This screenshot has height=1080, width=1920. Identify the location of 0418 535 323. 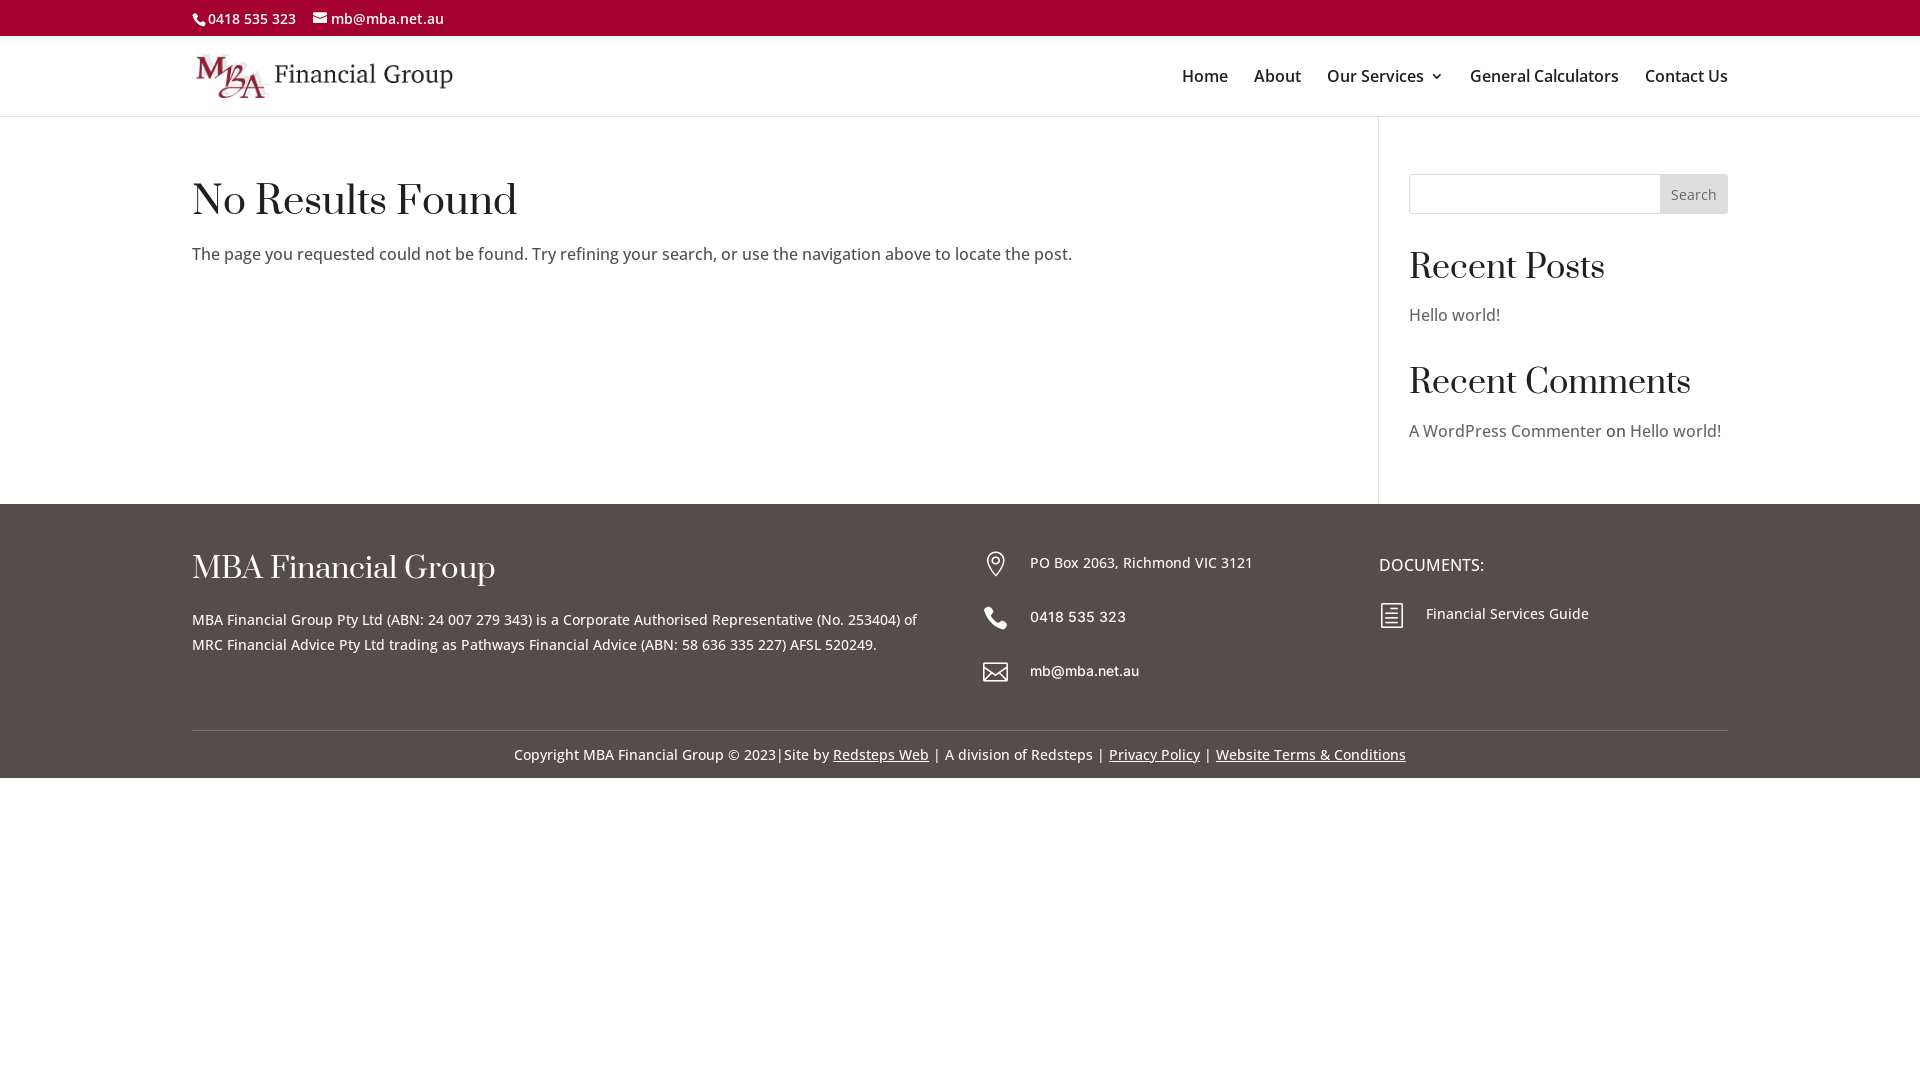
(252, 18).